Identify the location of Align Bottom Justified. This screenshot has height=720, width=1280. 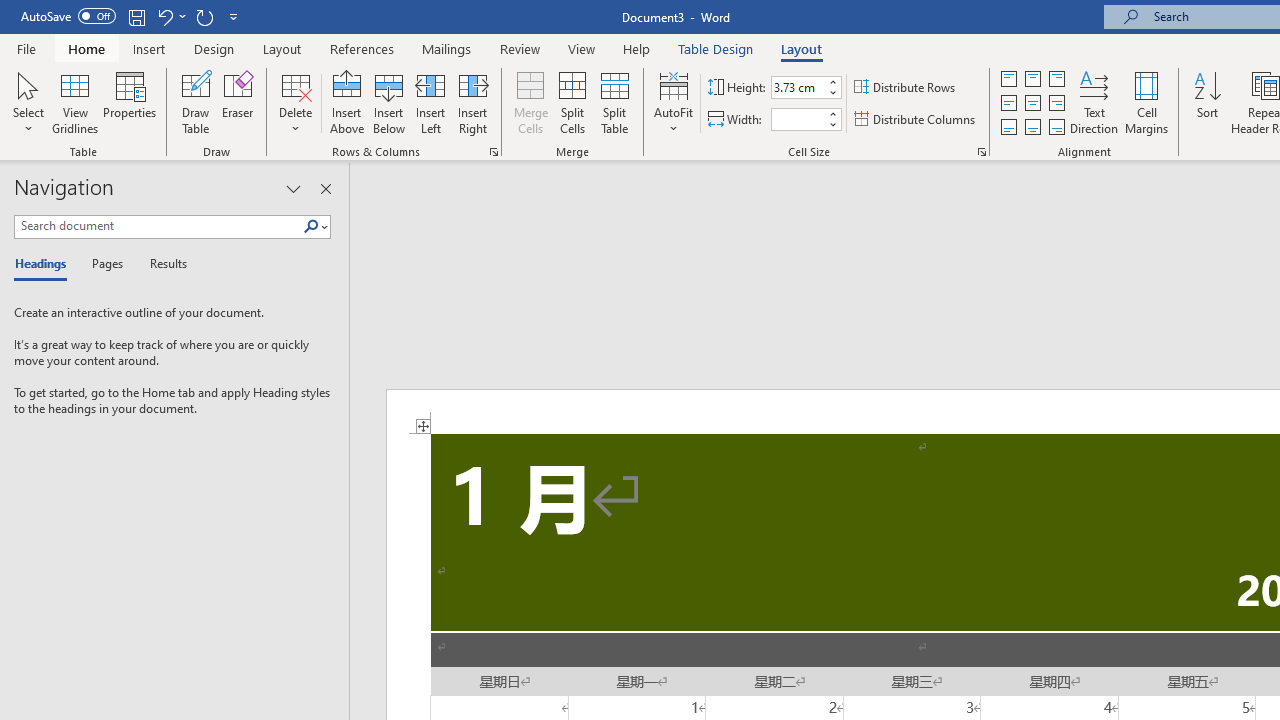
(1009, 126).